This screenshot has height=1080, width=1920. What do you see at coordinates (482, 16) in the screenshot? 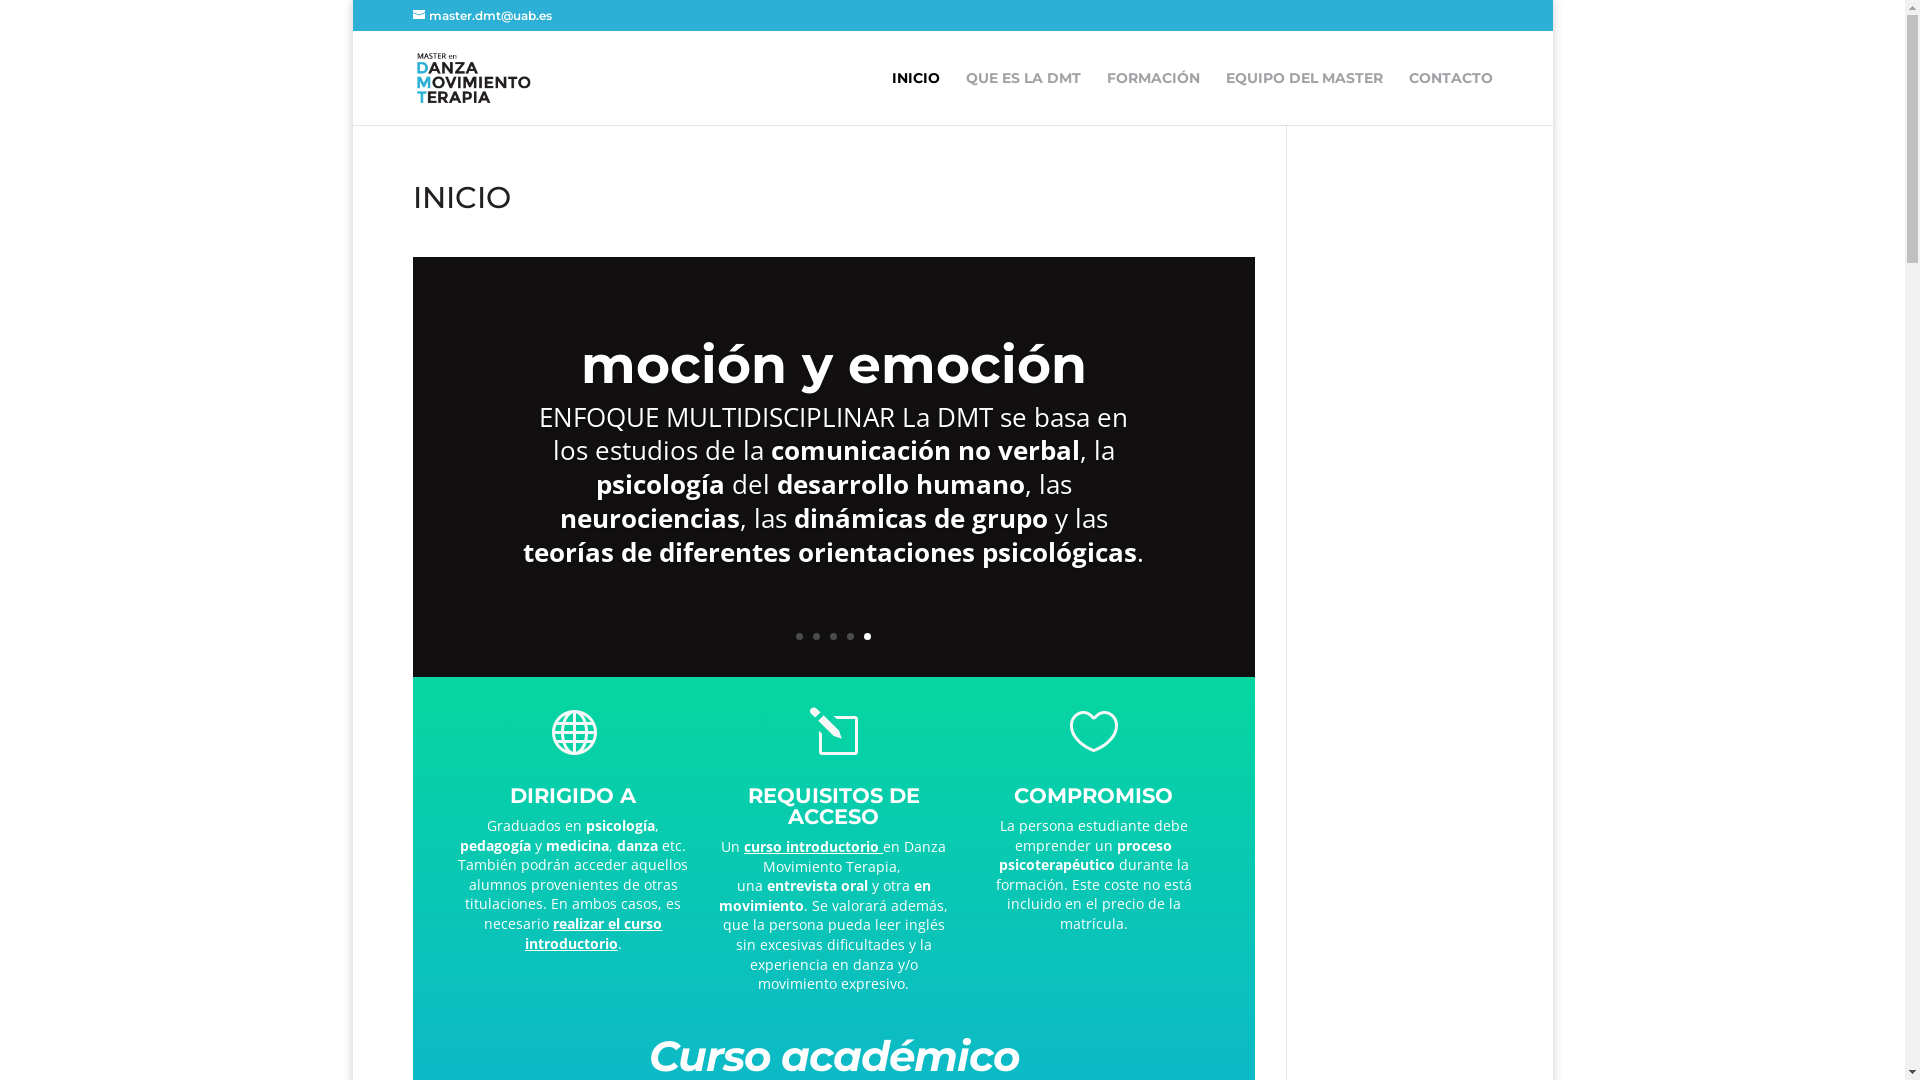
I see `master.dmt@uab.es` at bounding box center [482, 16].